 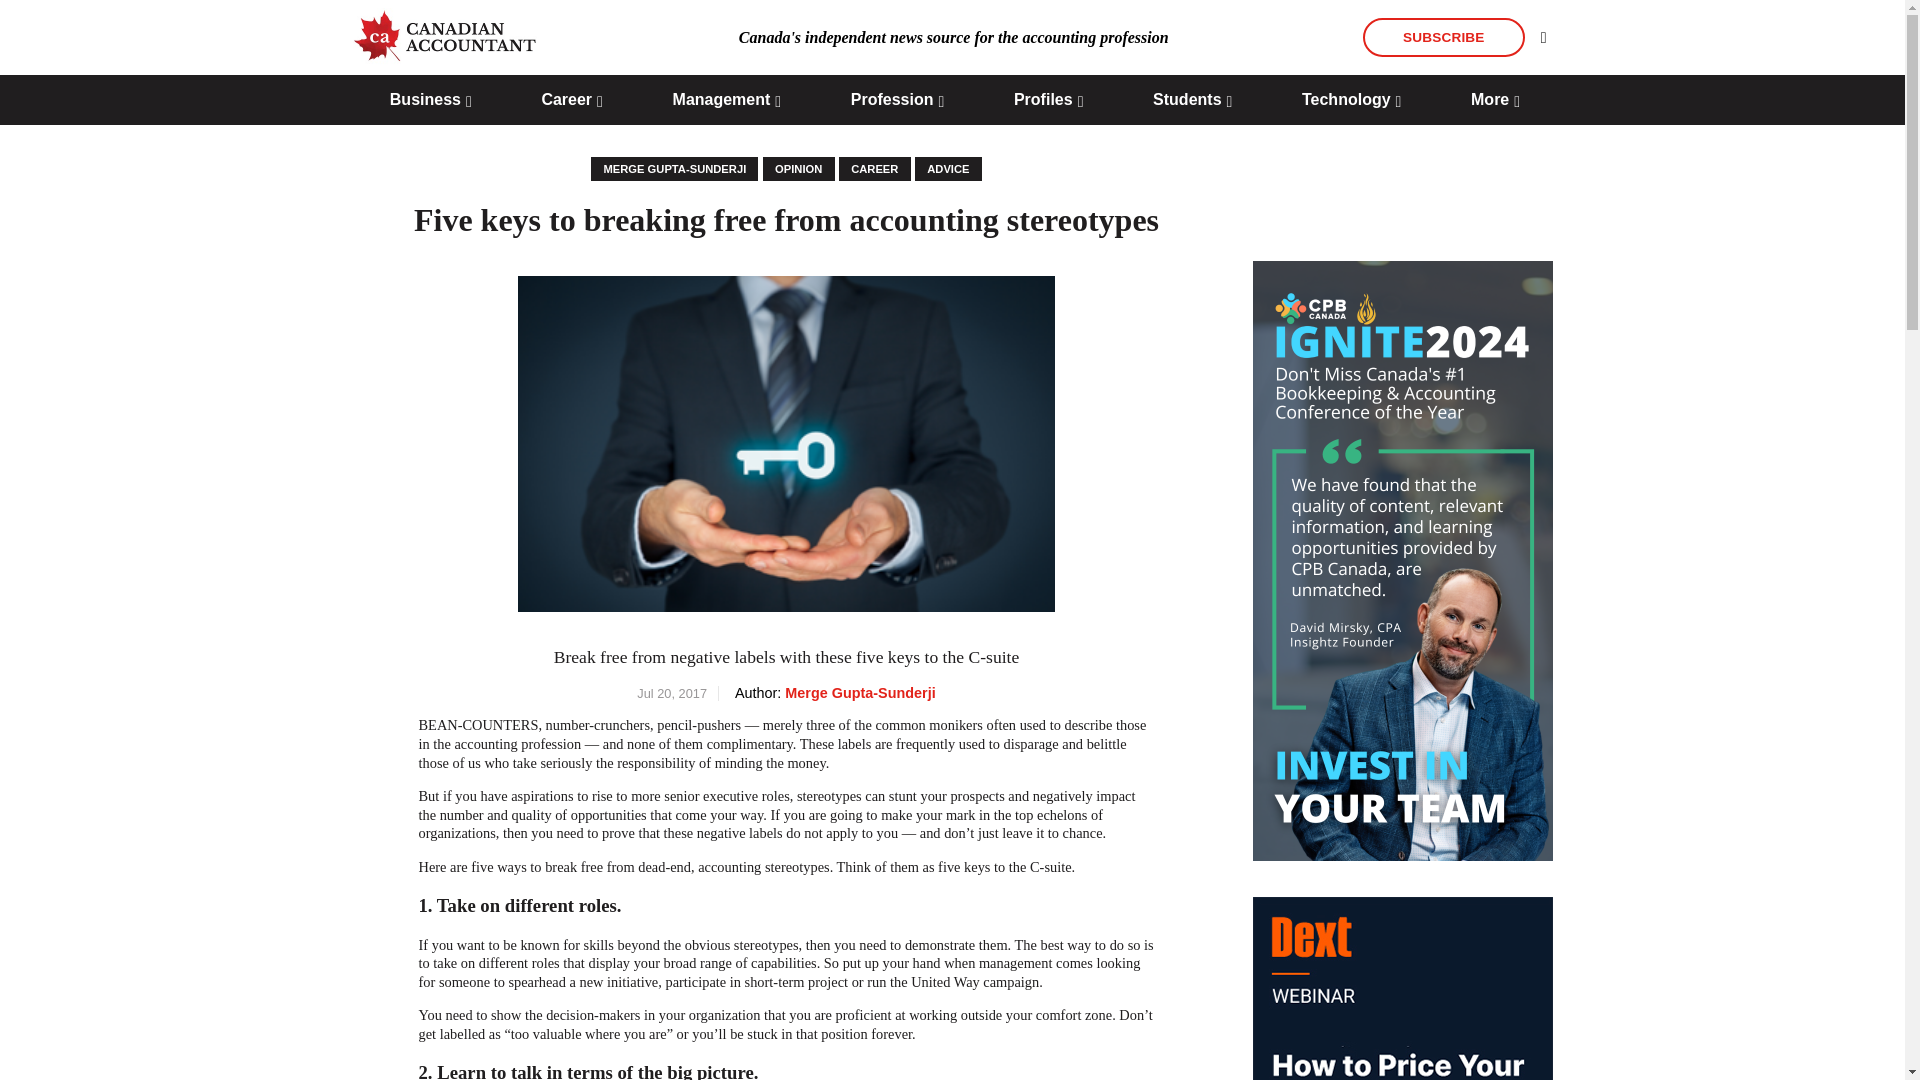 I want to click on Subscribe, so click(x=1444, y=38).